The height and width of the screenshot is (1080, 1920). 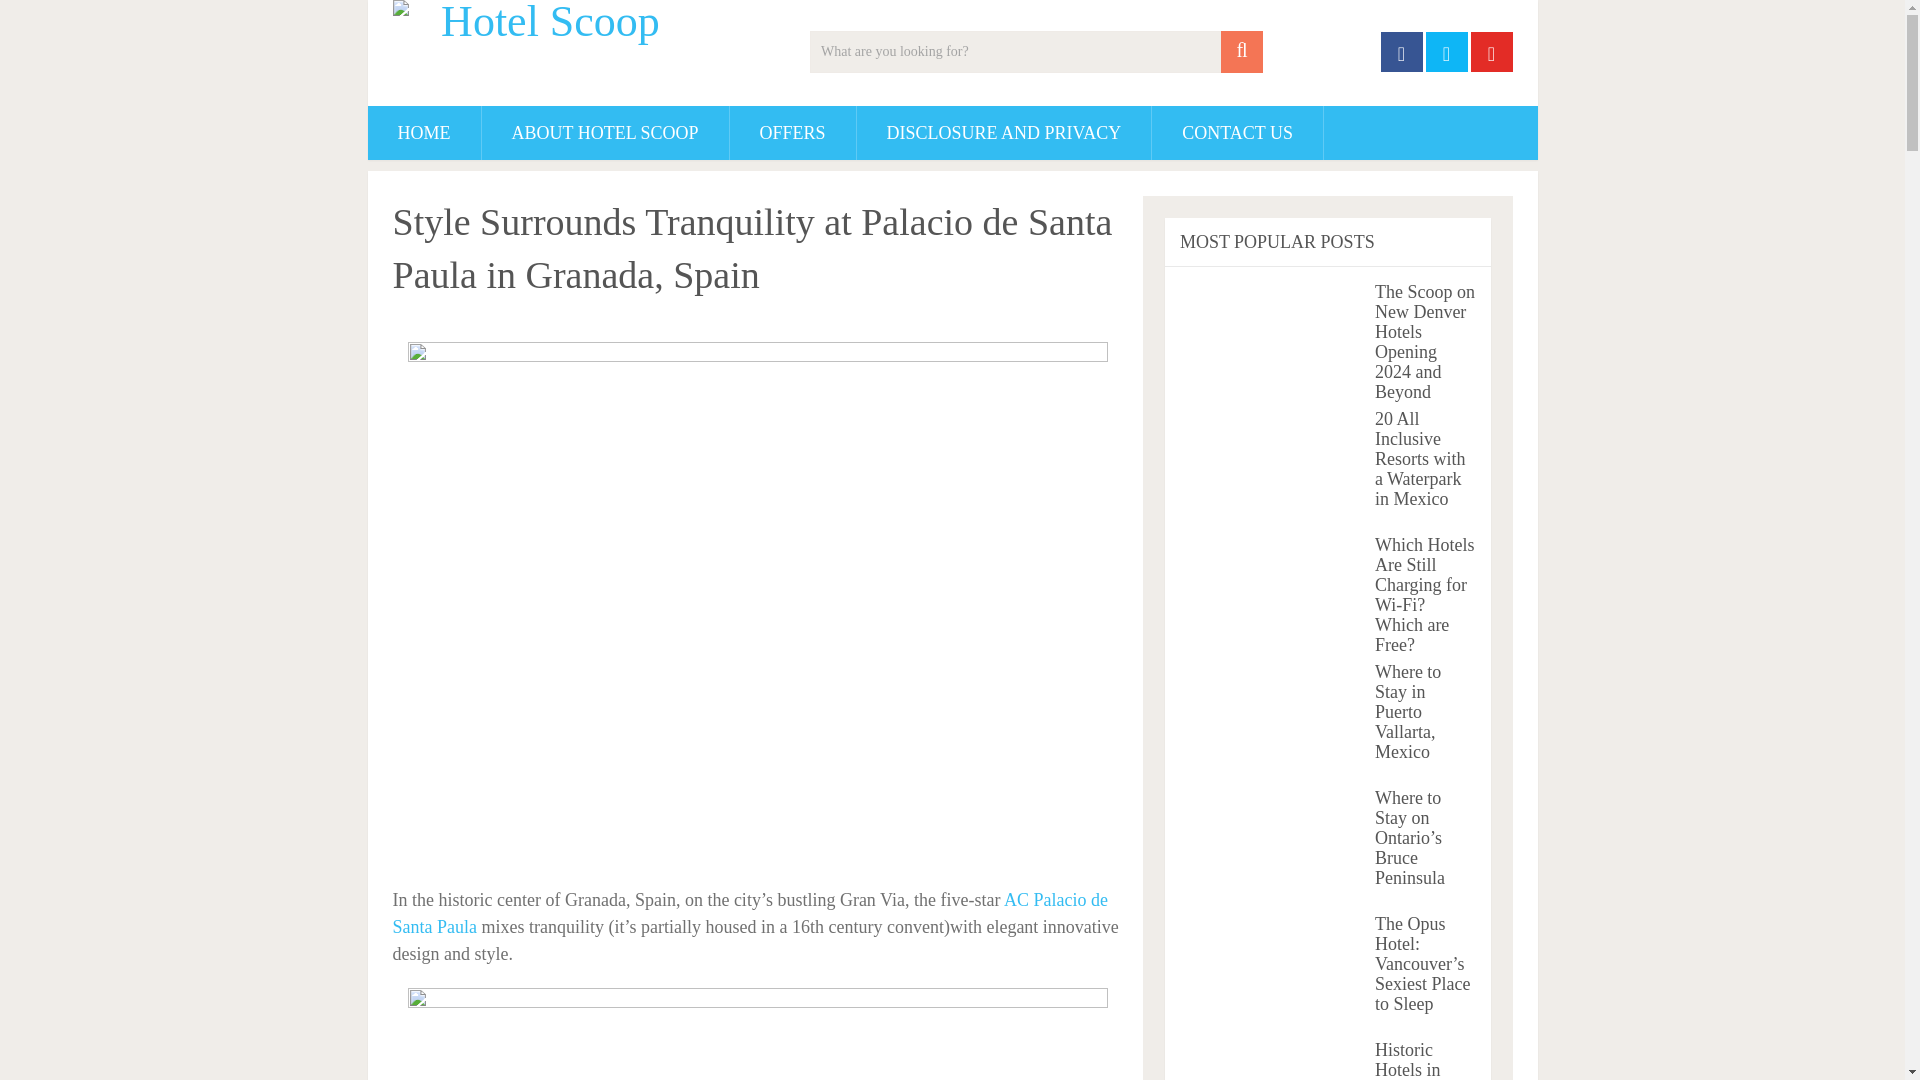 What do you see at coordinates (1237, 132) in the screenshot?
I see `CONTACT US` at bounding box center [1237, 132].